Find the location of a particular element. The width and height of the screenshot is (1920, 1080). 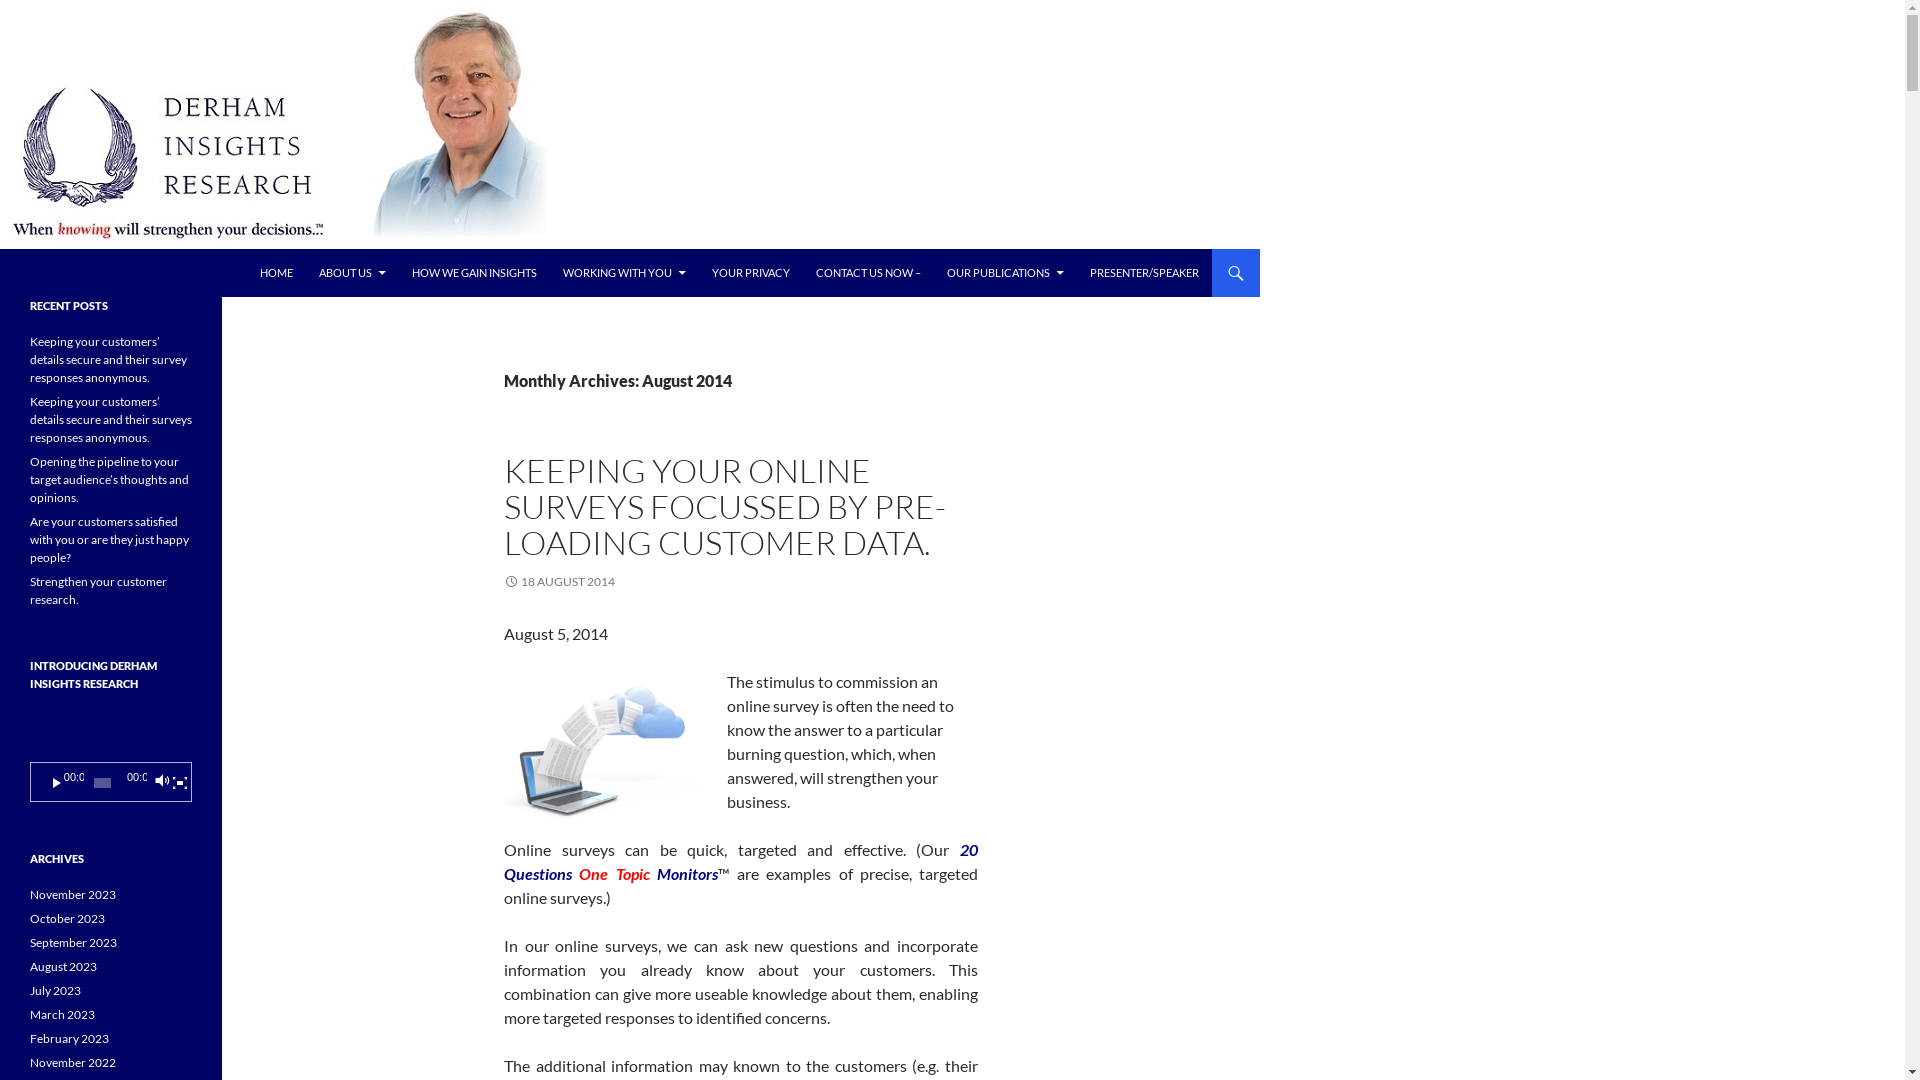

Search is located at coordinates (4, 248).